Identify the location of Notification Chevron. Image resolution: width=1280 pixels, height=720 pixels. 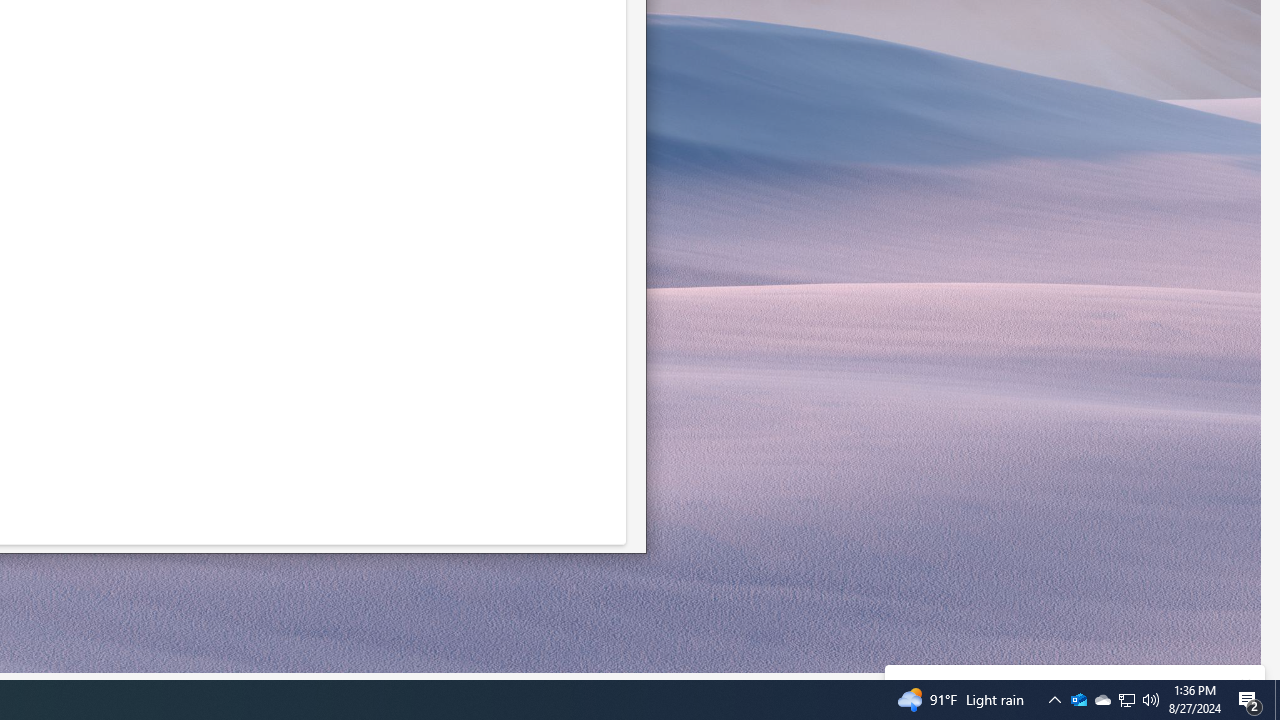
(1250, 700).